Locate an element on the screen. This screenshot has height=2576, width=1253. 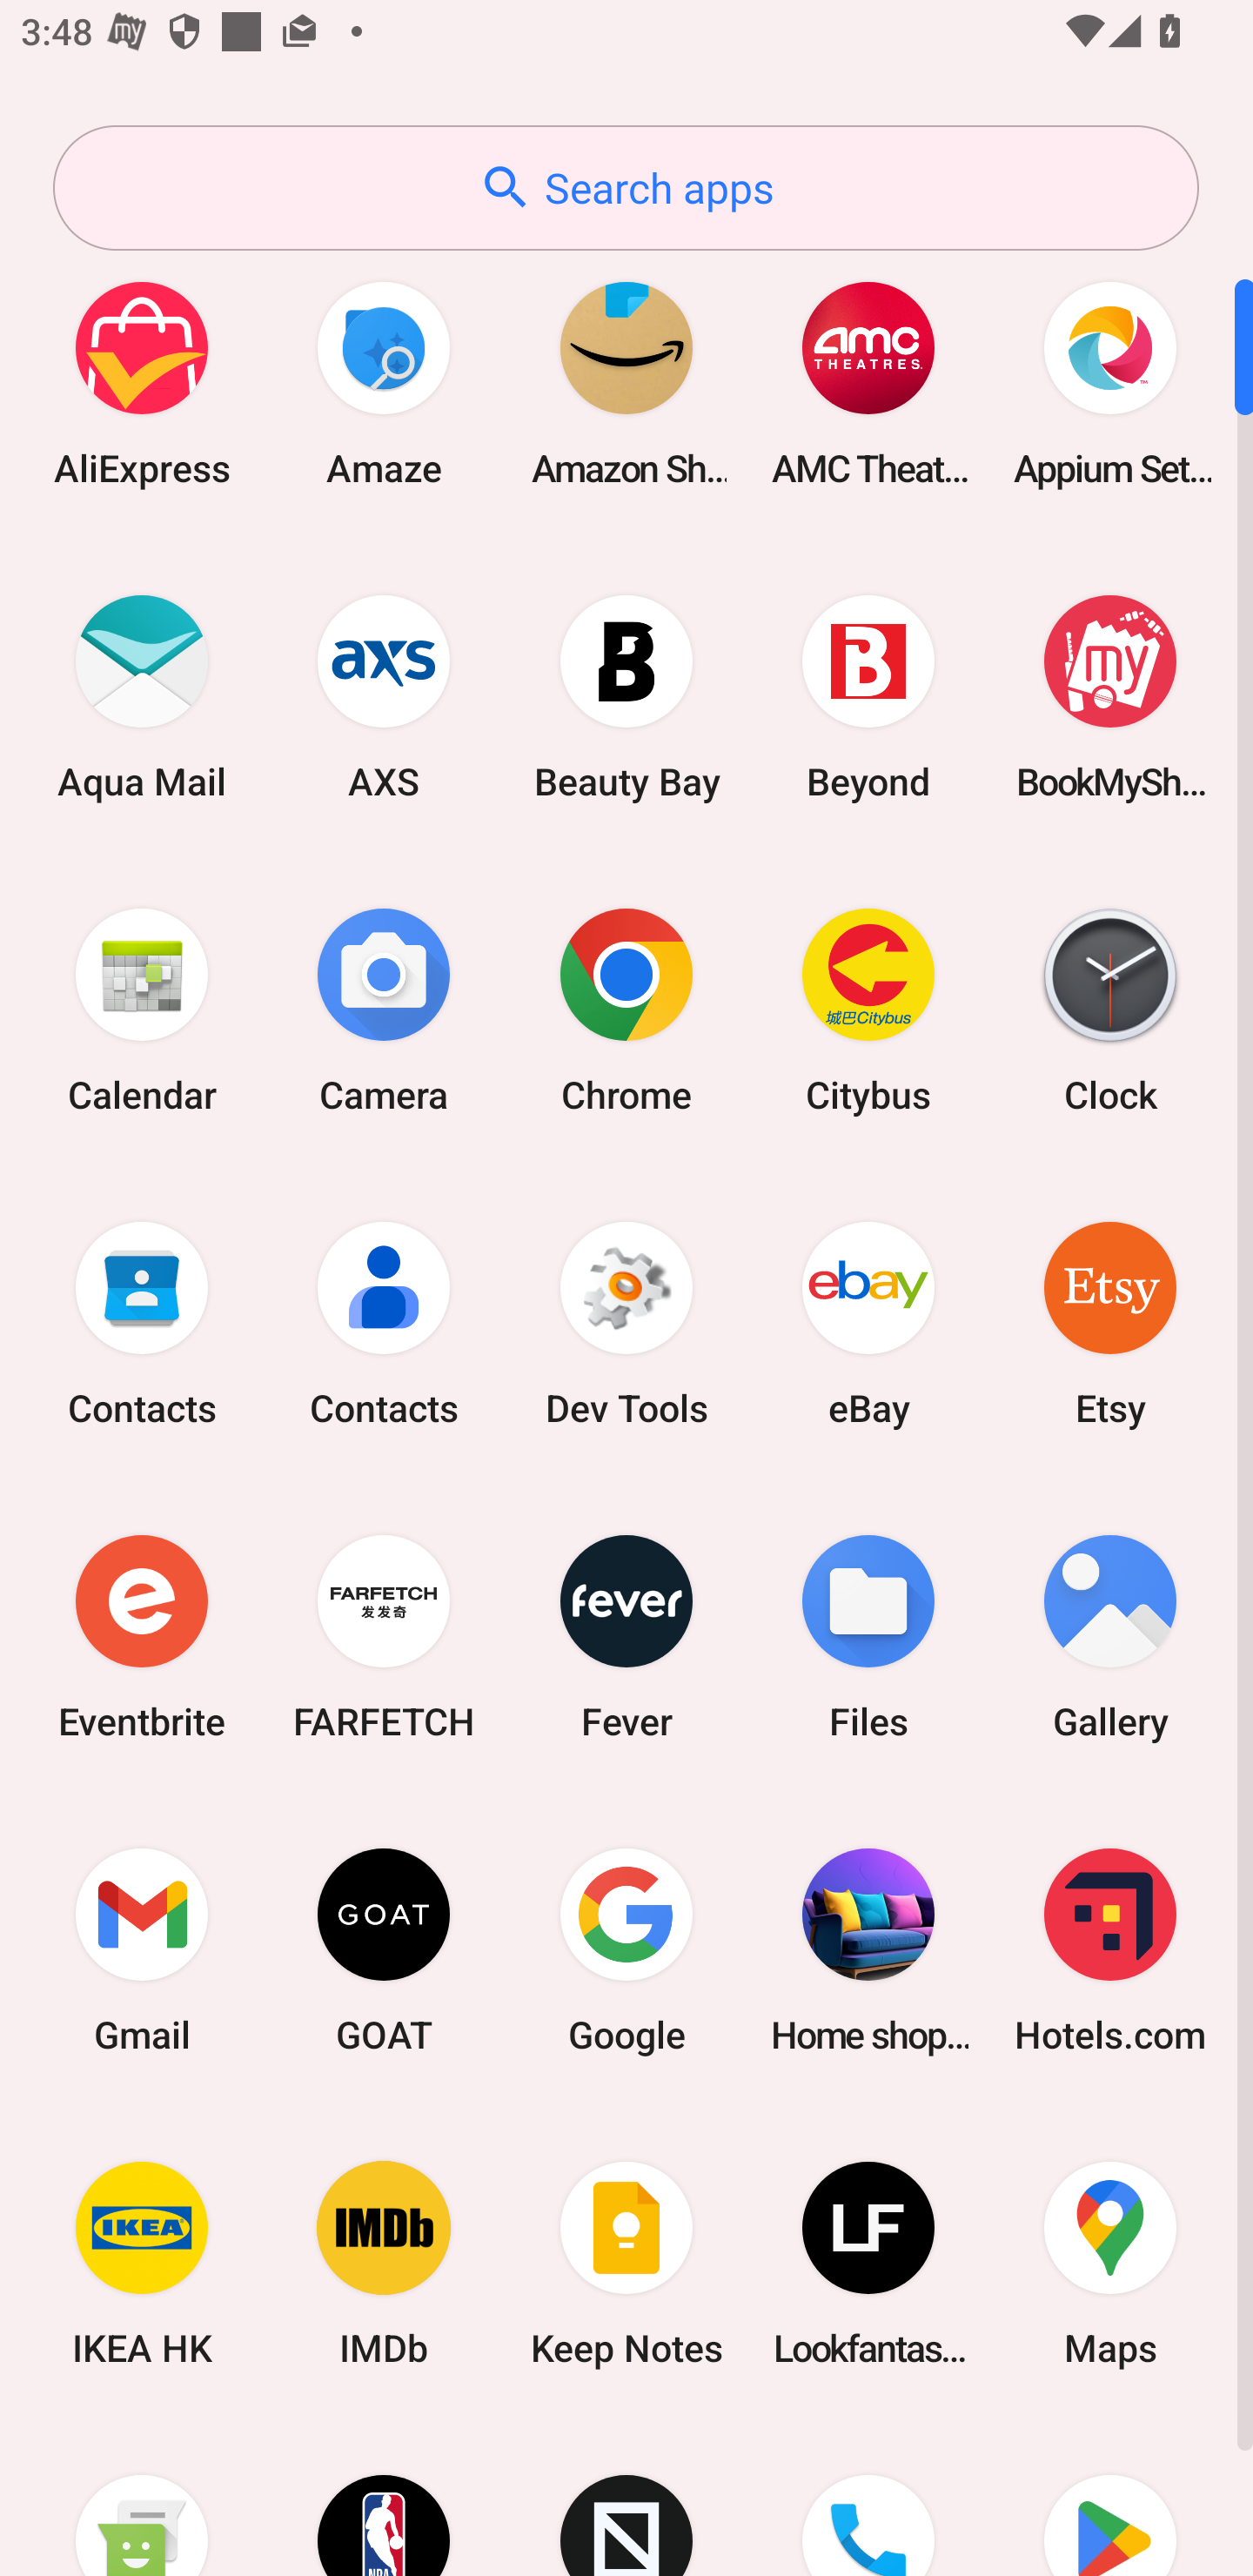
IMDb is located at coordinates (384, 2264).